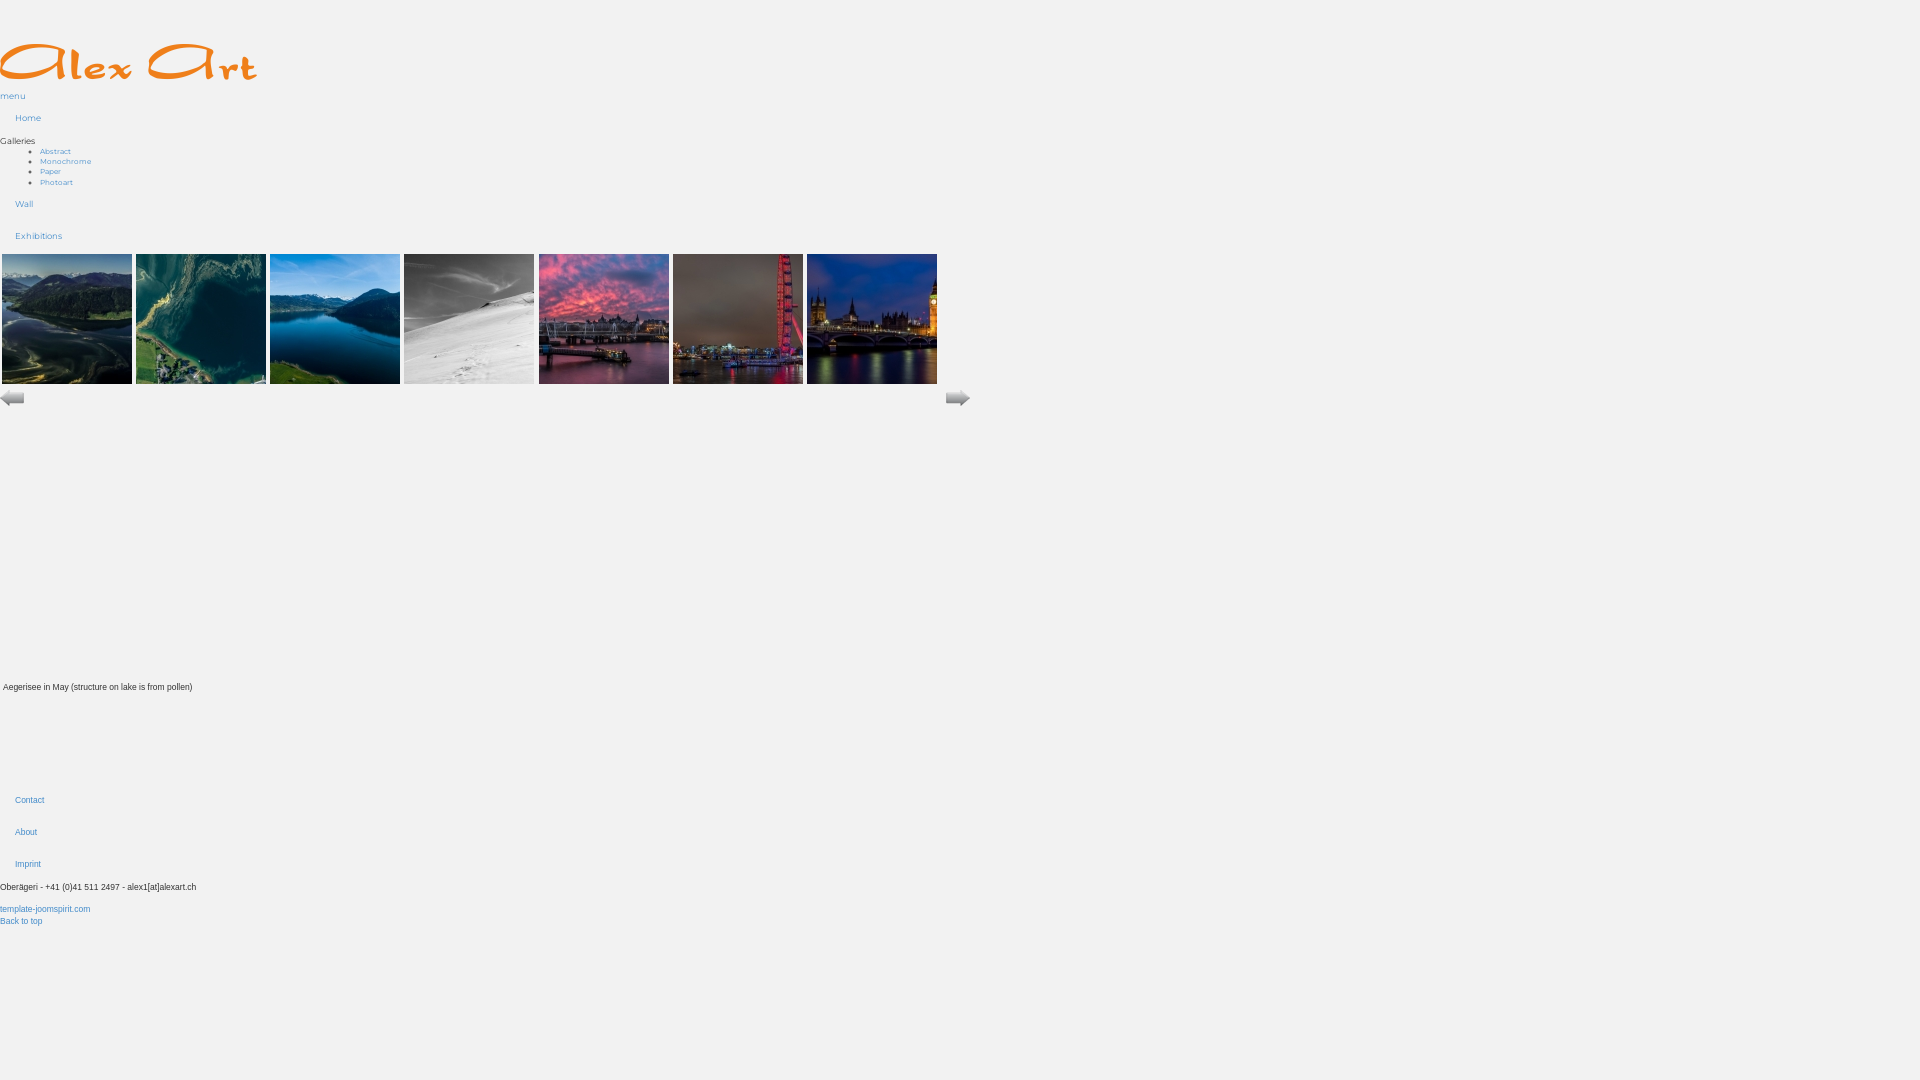 This screenshot has width=1920, height=1080. What do you see at coordinates (56, 151) in the screenshot?
I see `Abstract` at bounding box center [56, 151].